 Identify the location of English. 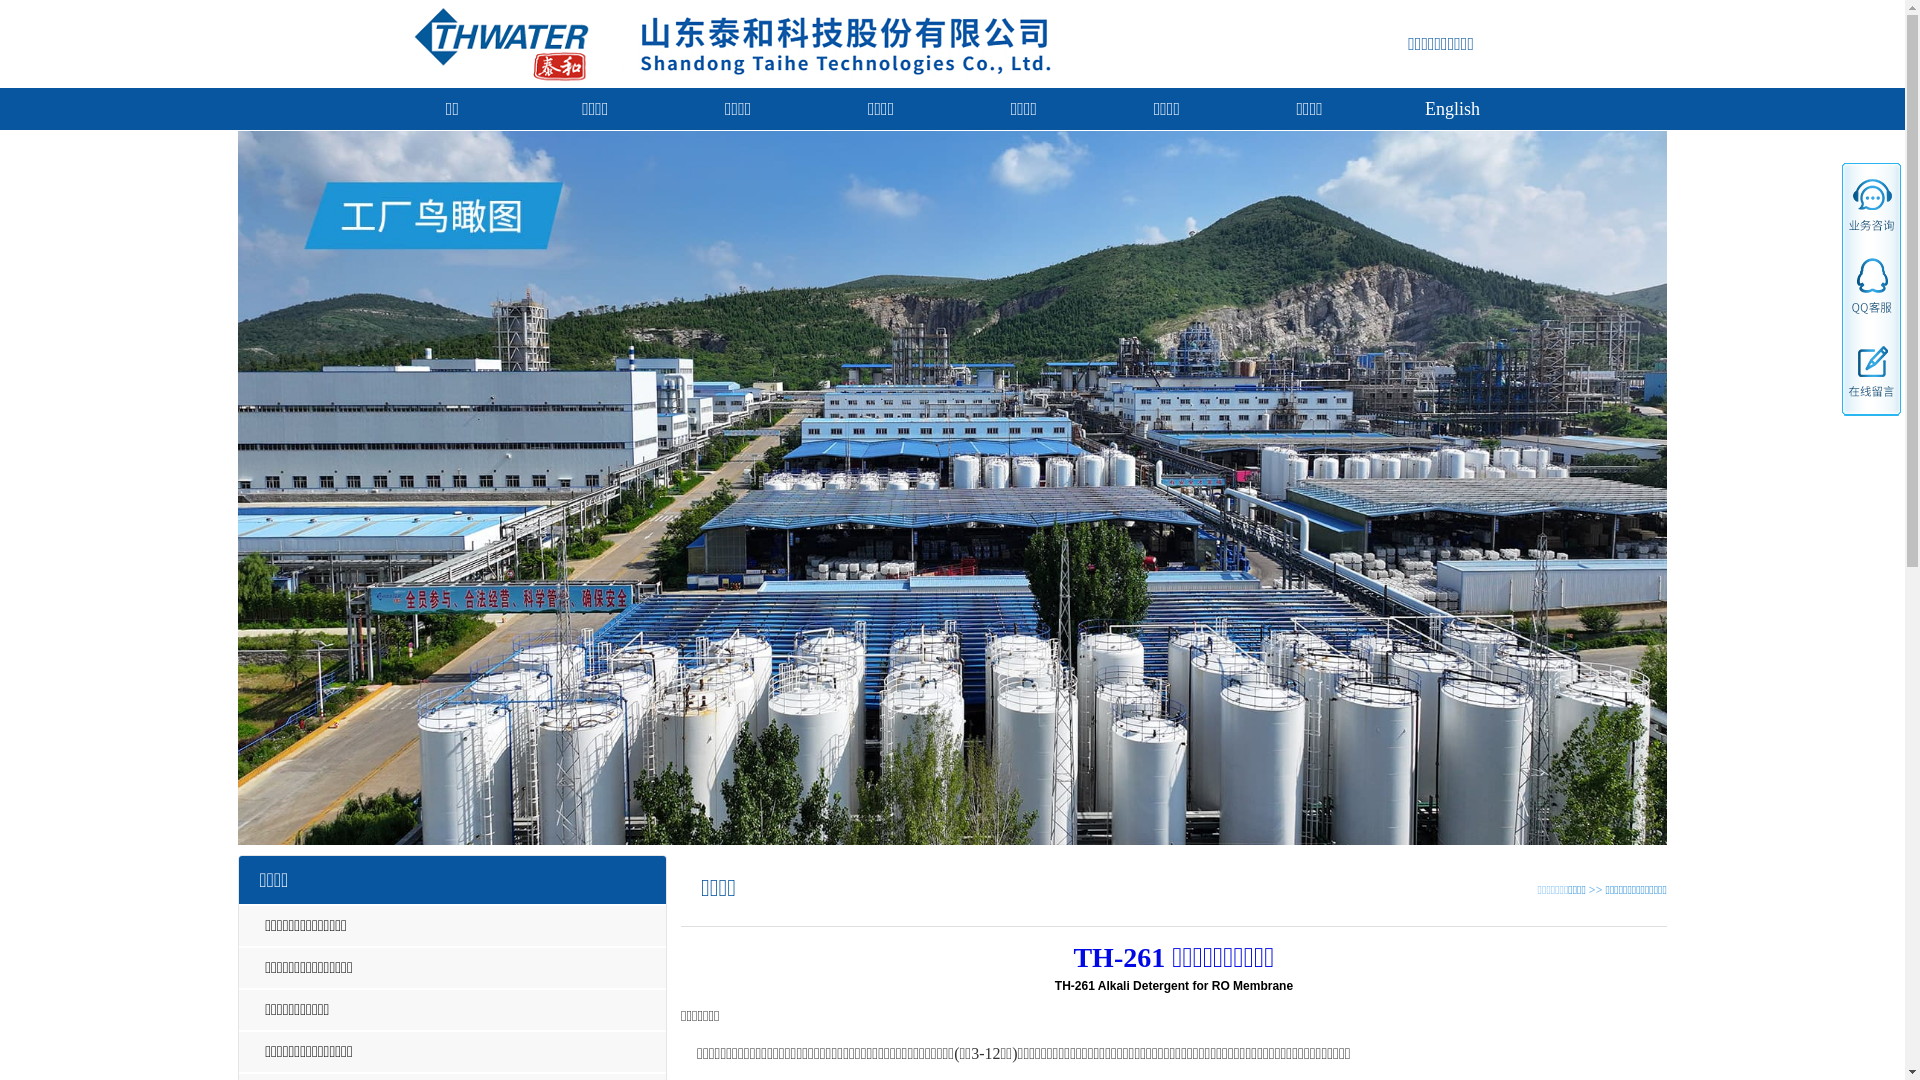
(1452, 109).